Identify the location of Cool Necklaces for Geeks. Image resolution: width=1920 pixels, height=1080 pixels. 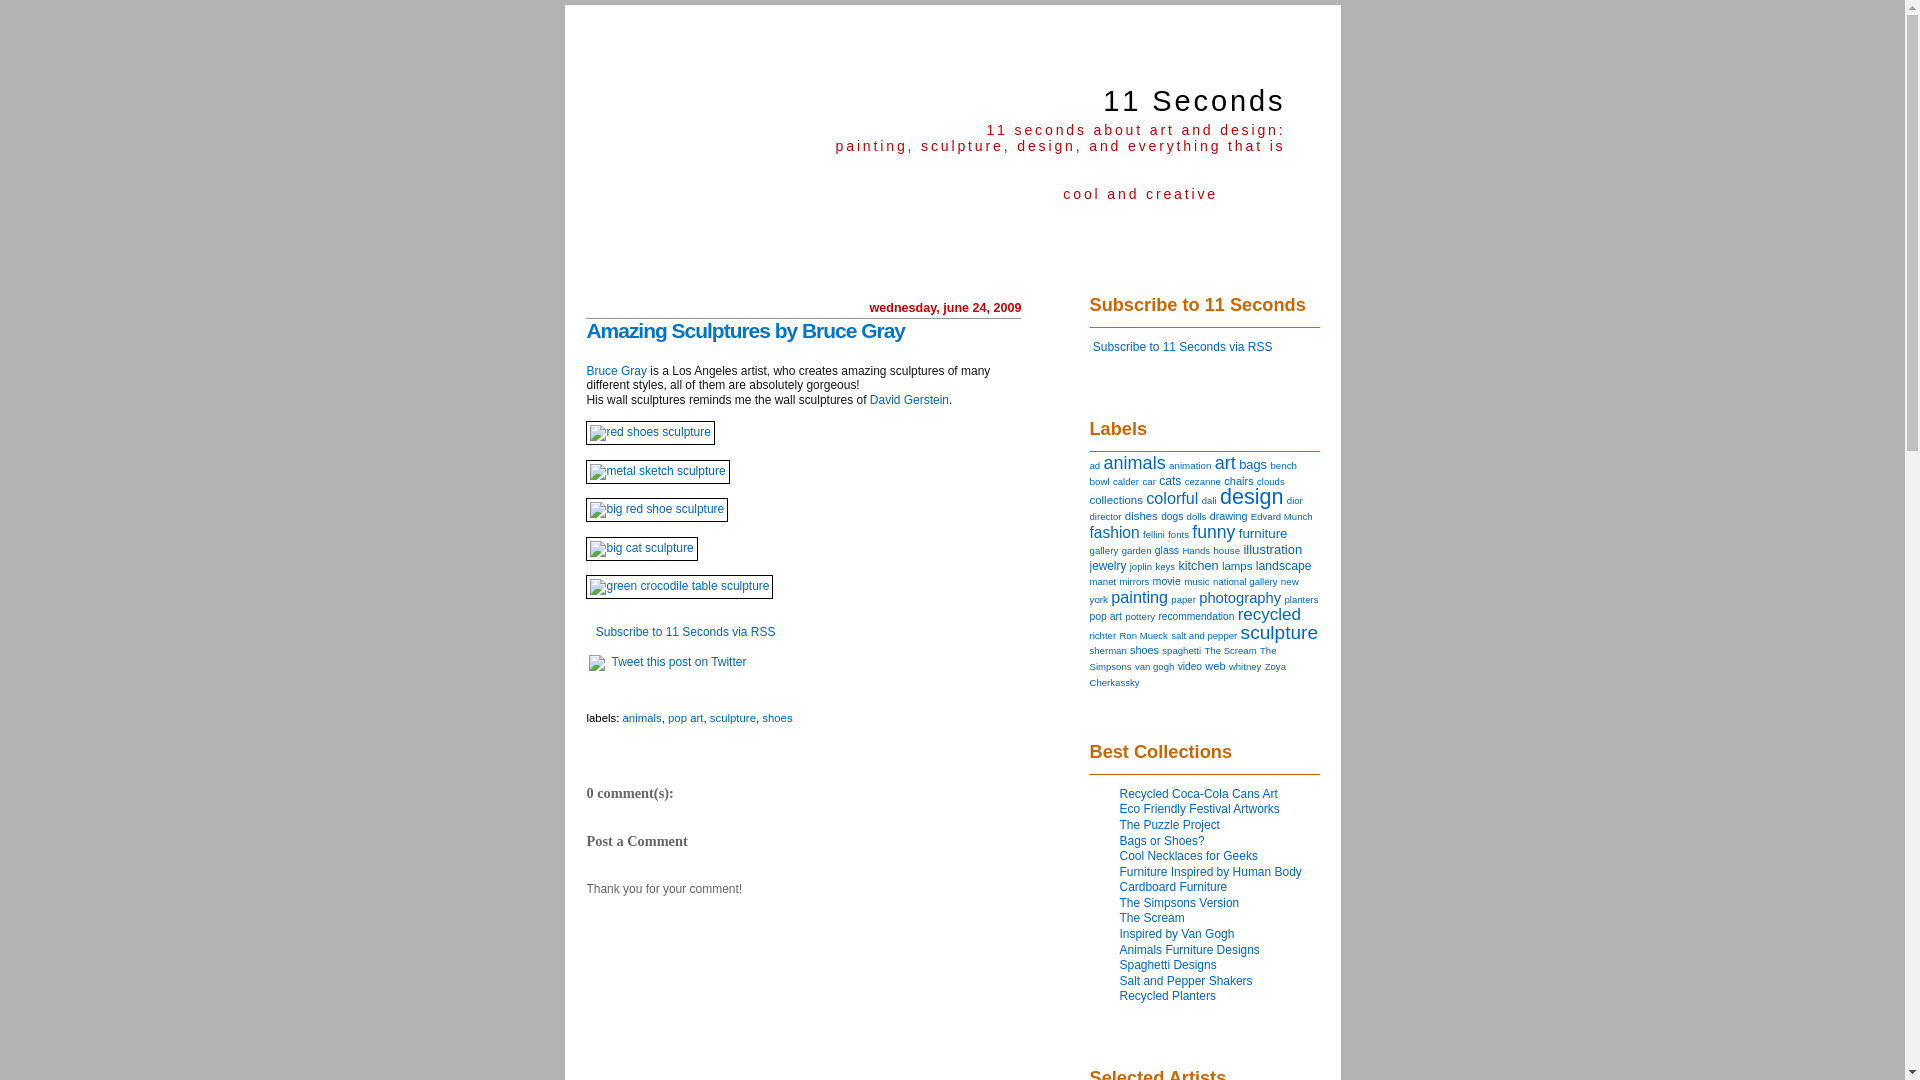
(1189, 856).